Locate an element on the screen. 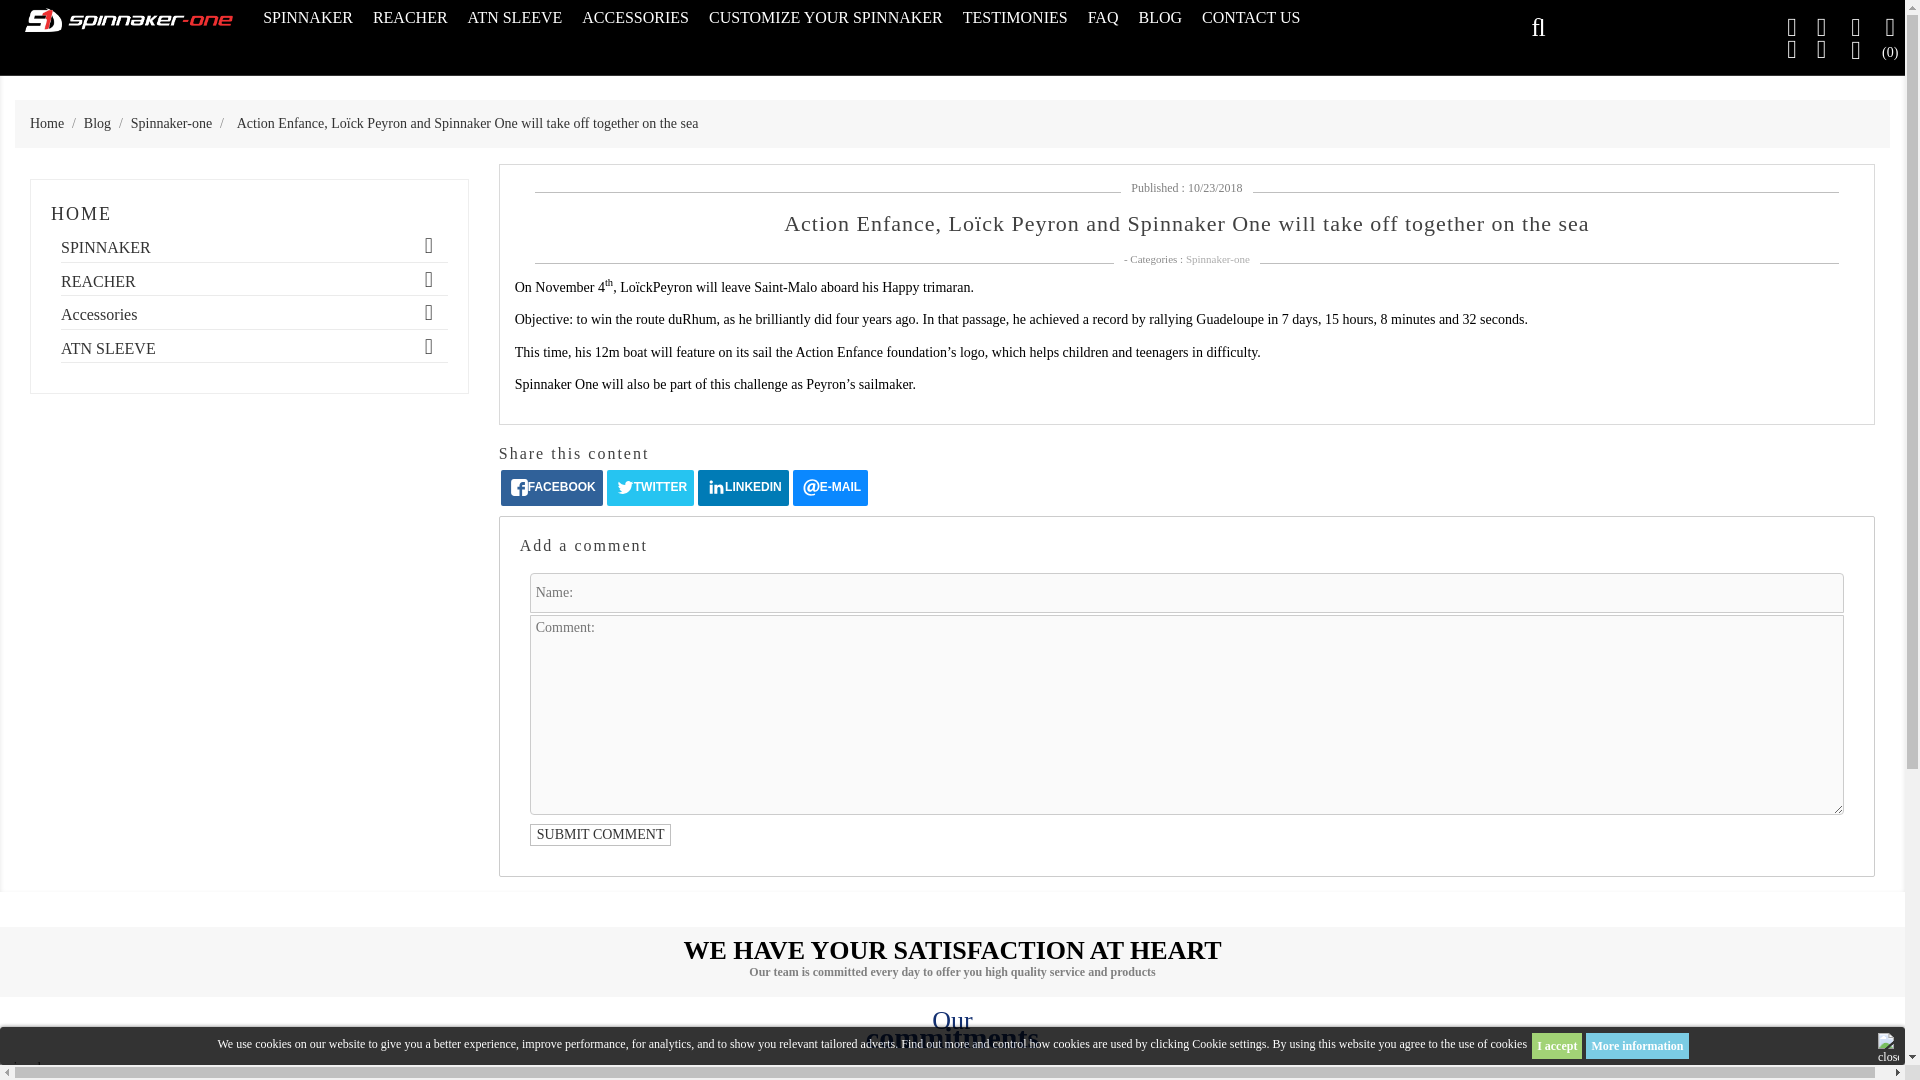 This screenshot has width=1920, height=1080. Spinnaker-one is located at coordinates (172, 122).